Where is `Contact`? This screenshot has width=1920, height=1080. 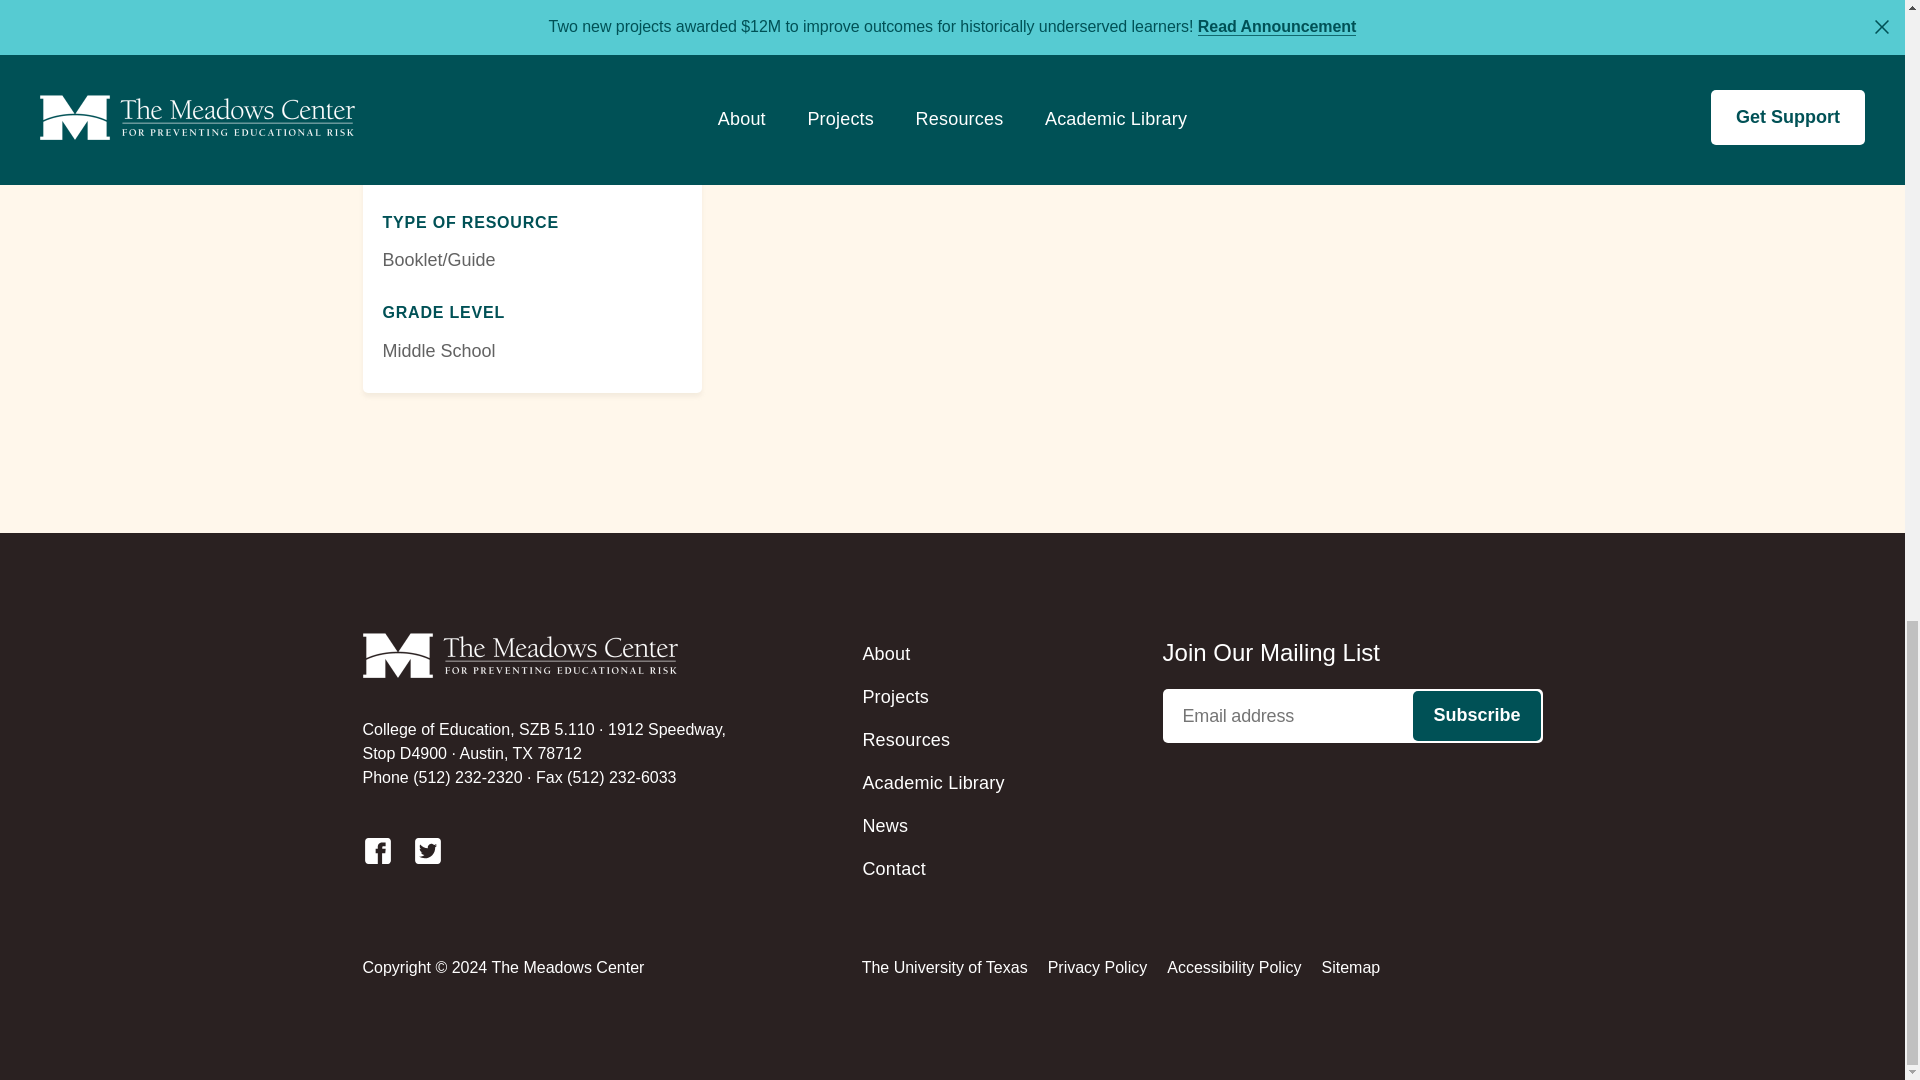
Contact is located at coordinates (894, 868).